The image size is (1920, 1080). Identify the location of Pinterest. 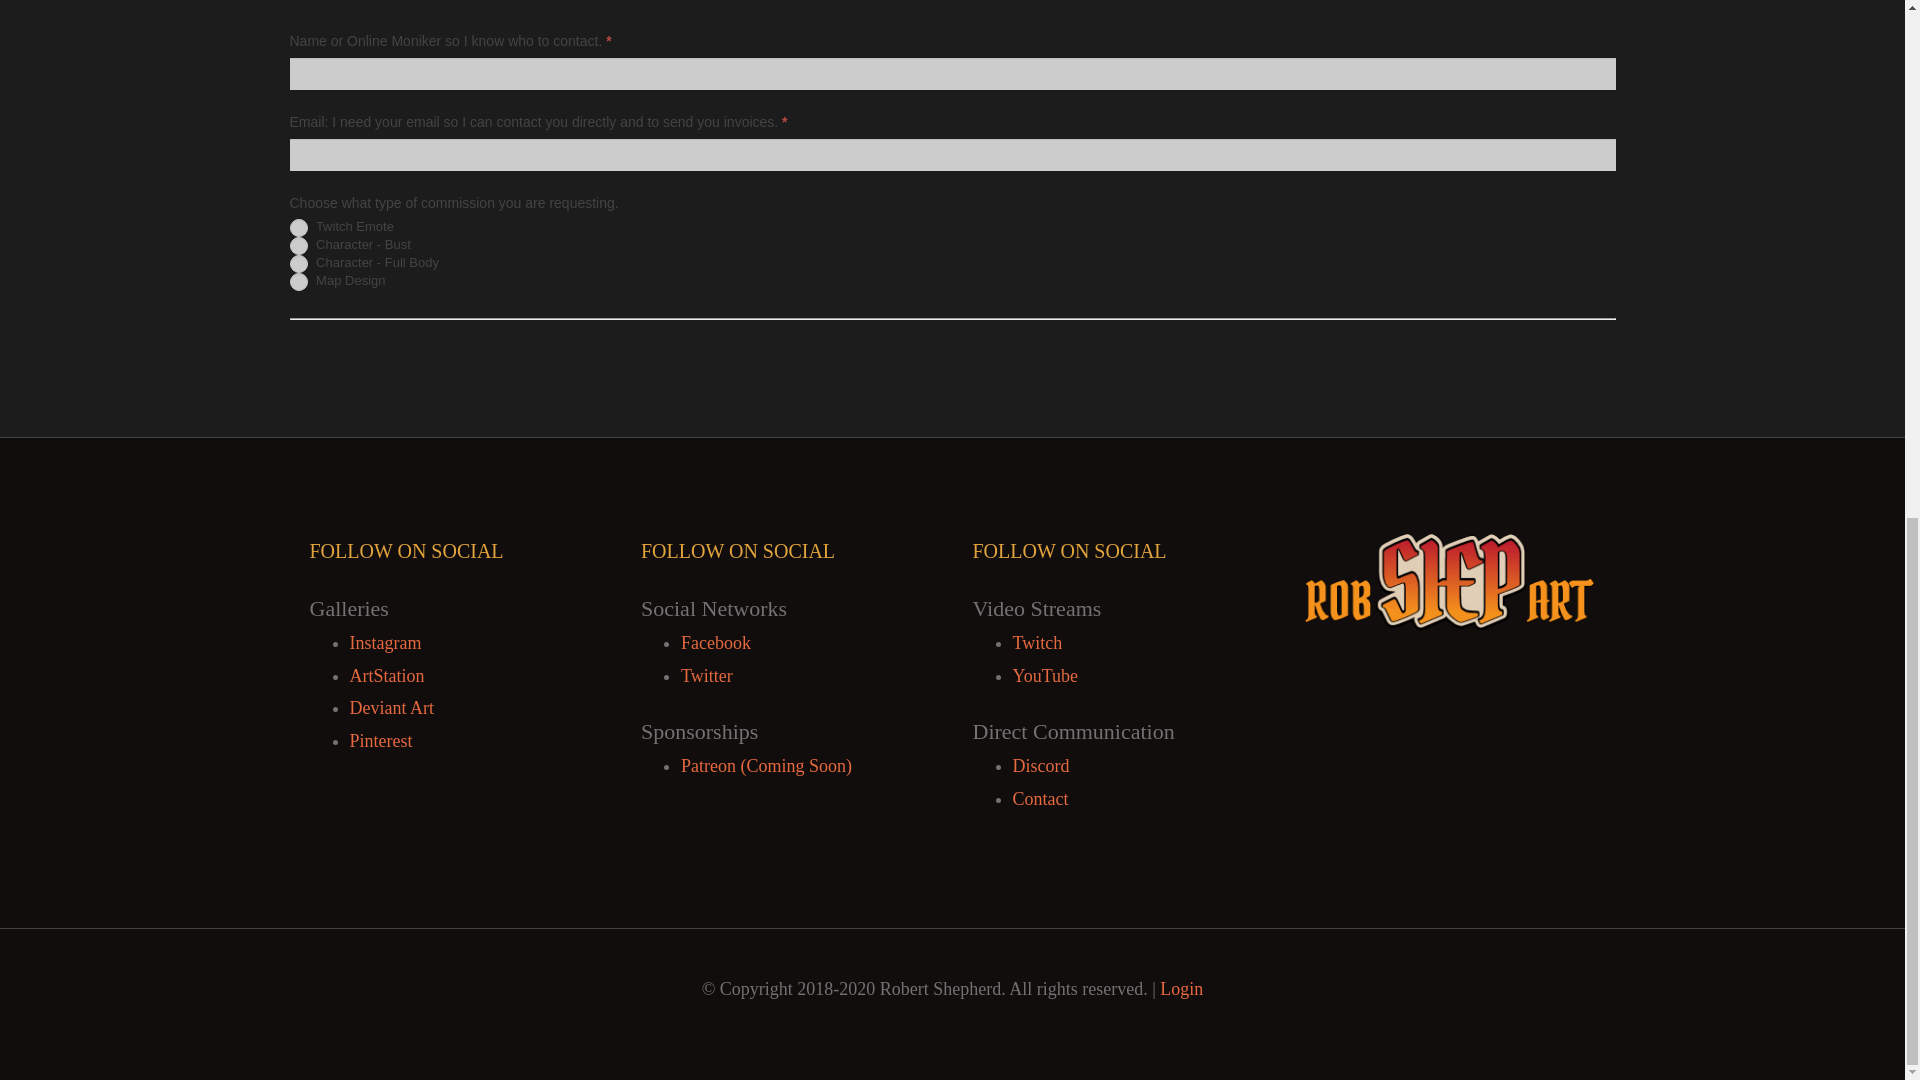
(380, 740).